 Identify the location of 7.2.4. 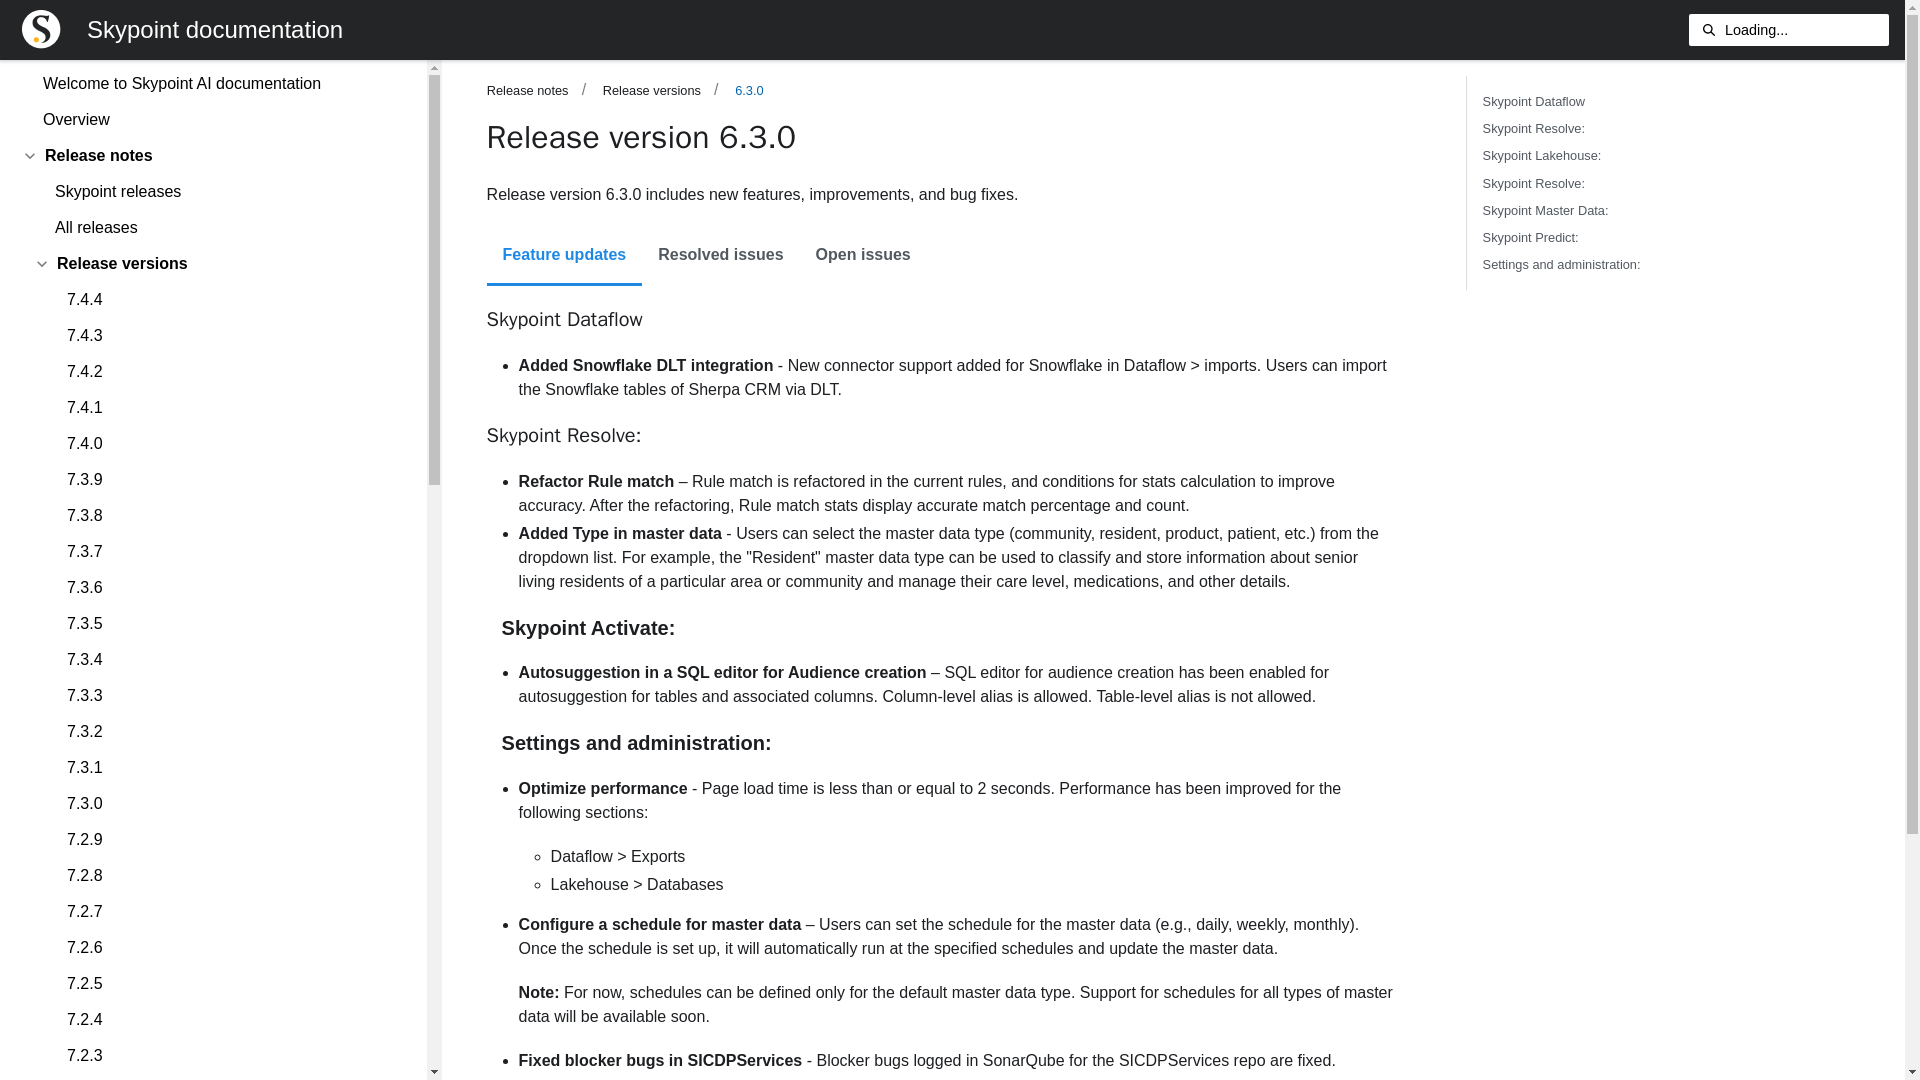
(229, 1020).